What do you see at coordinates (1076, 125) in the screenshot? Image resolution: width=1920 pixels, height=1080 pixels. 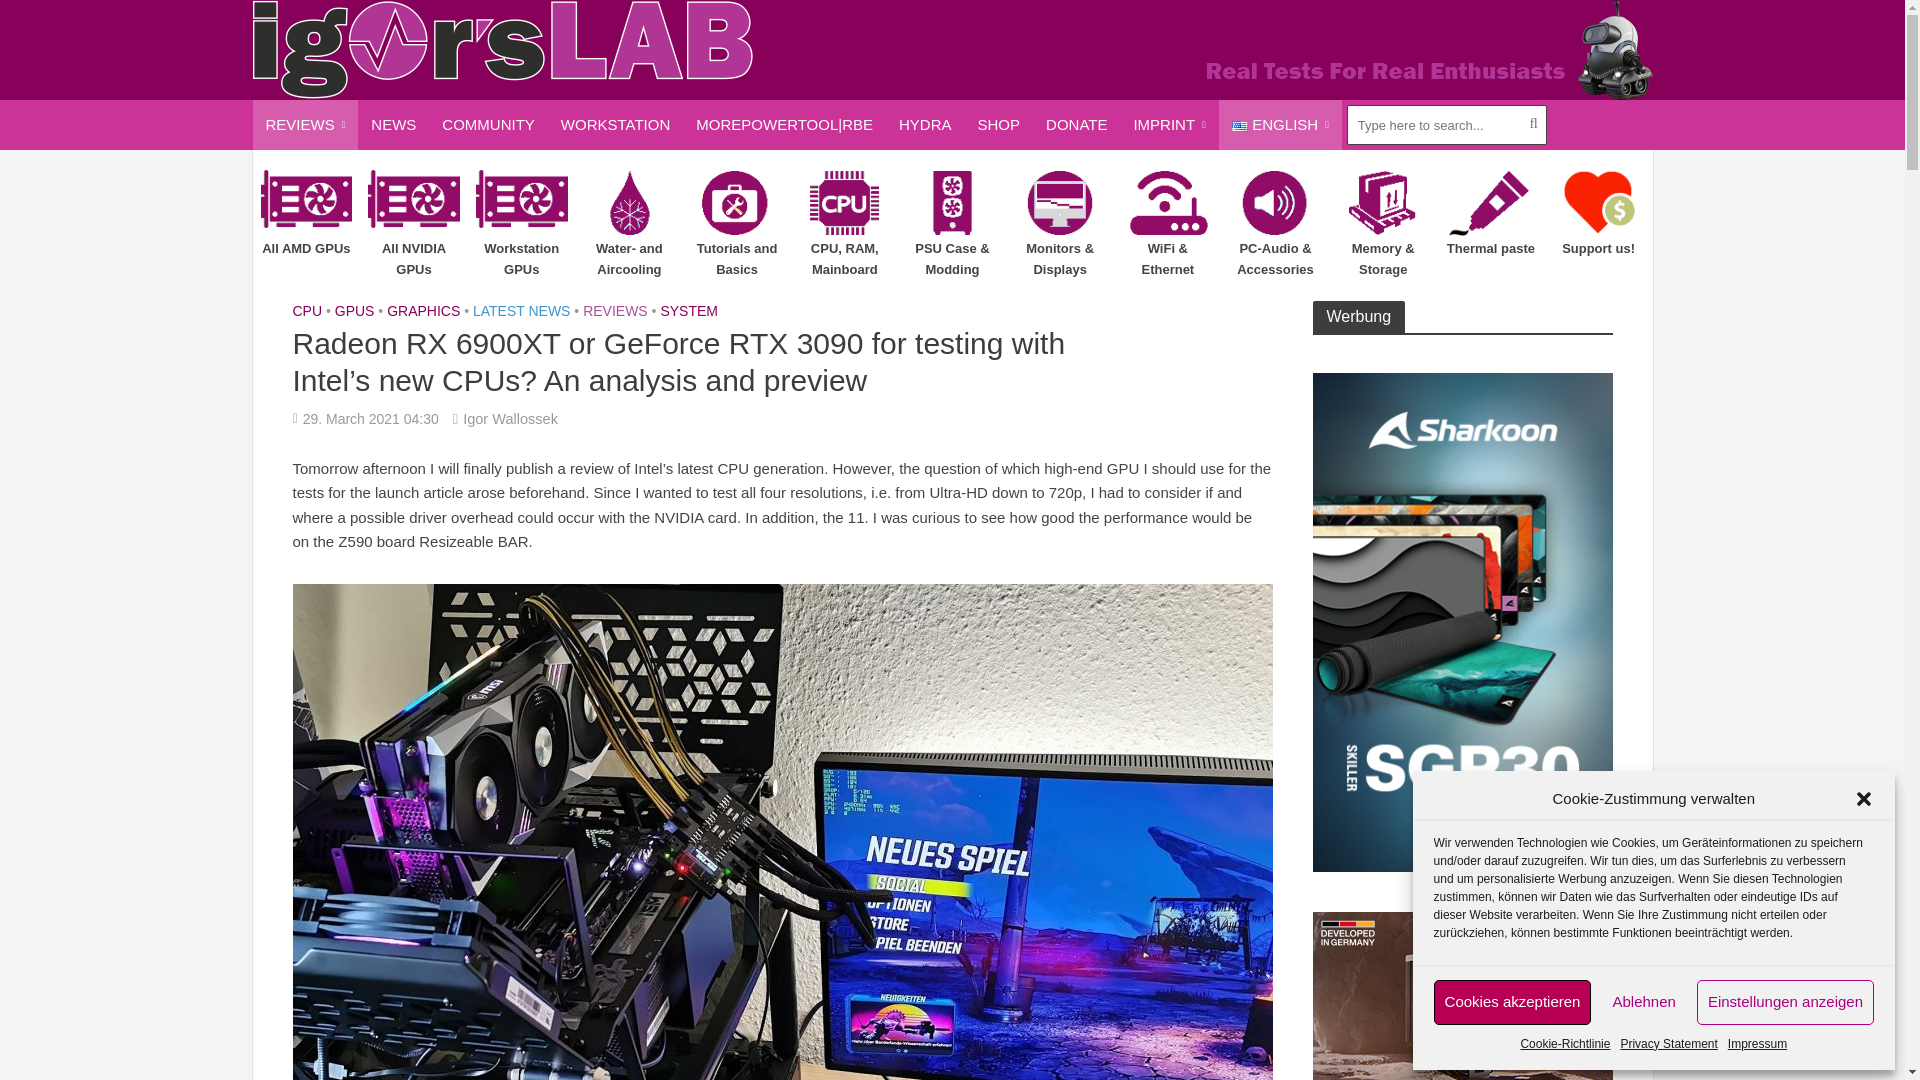 I see `DONATE` at bounding box center [1076, 125].